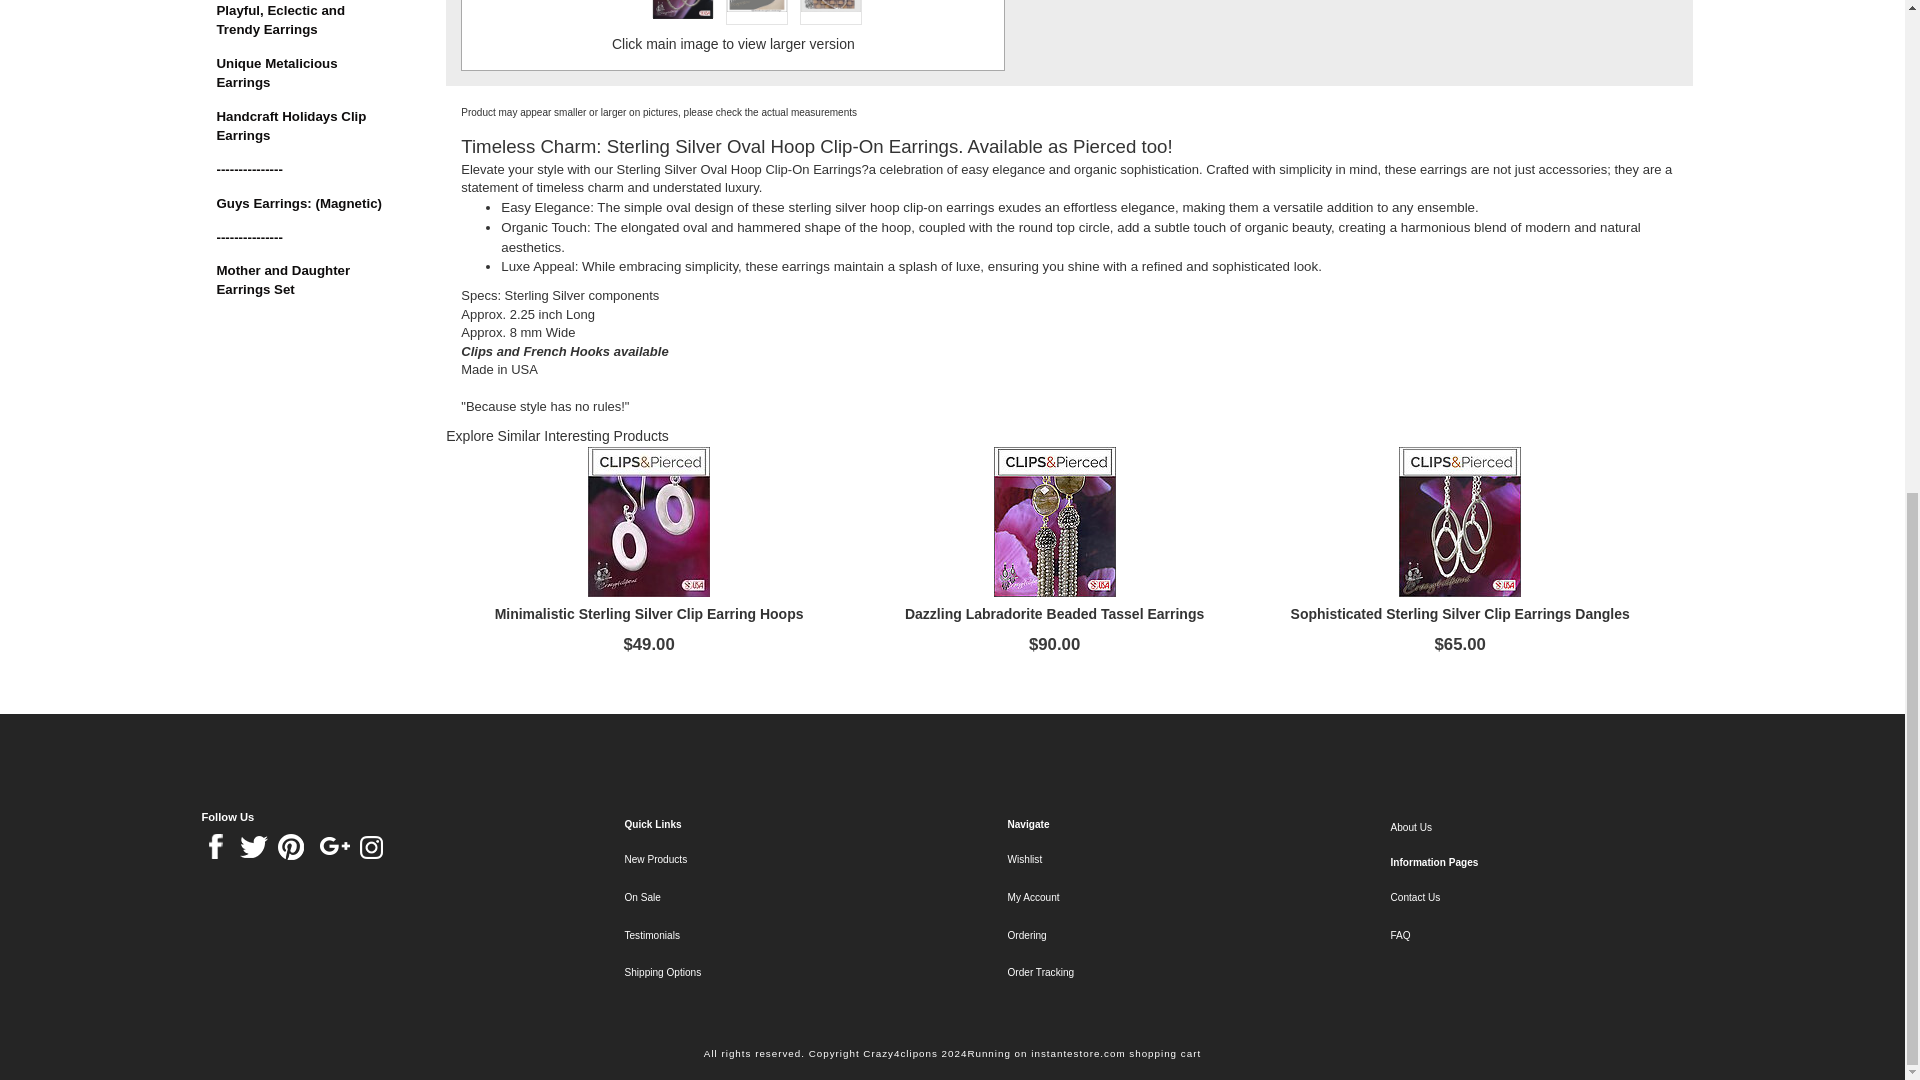  What do you see at coordinates (300, 237) in the screenshot?
I see `---------------` at bounding box center [300, 237].